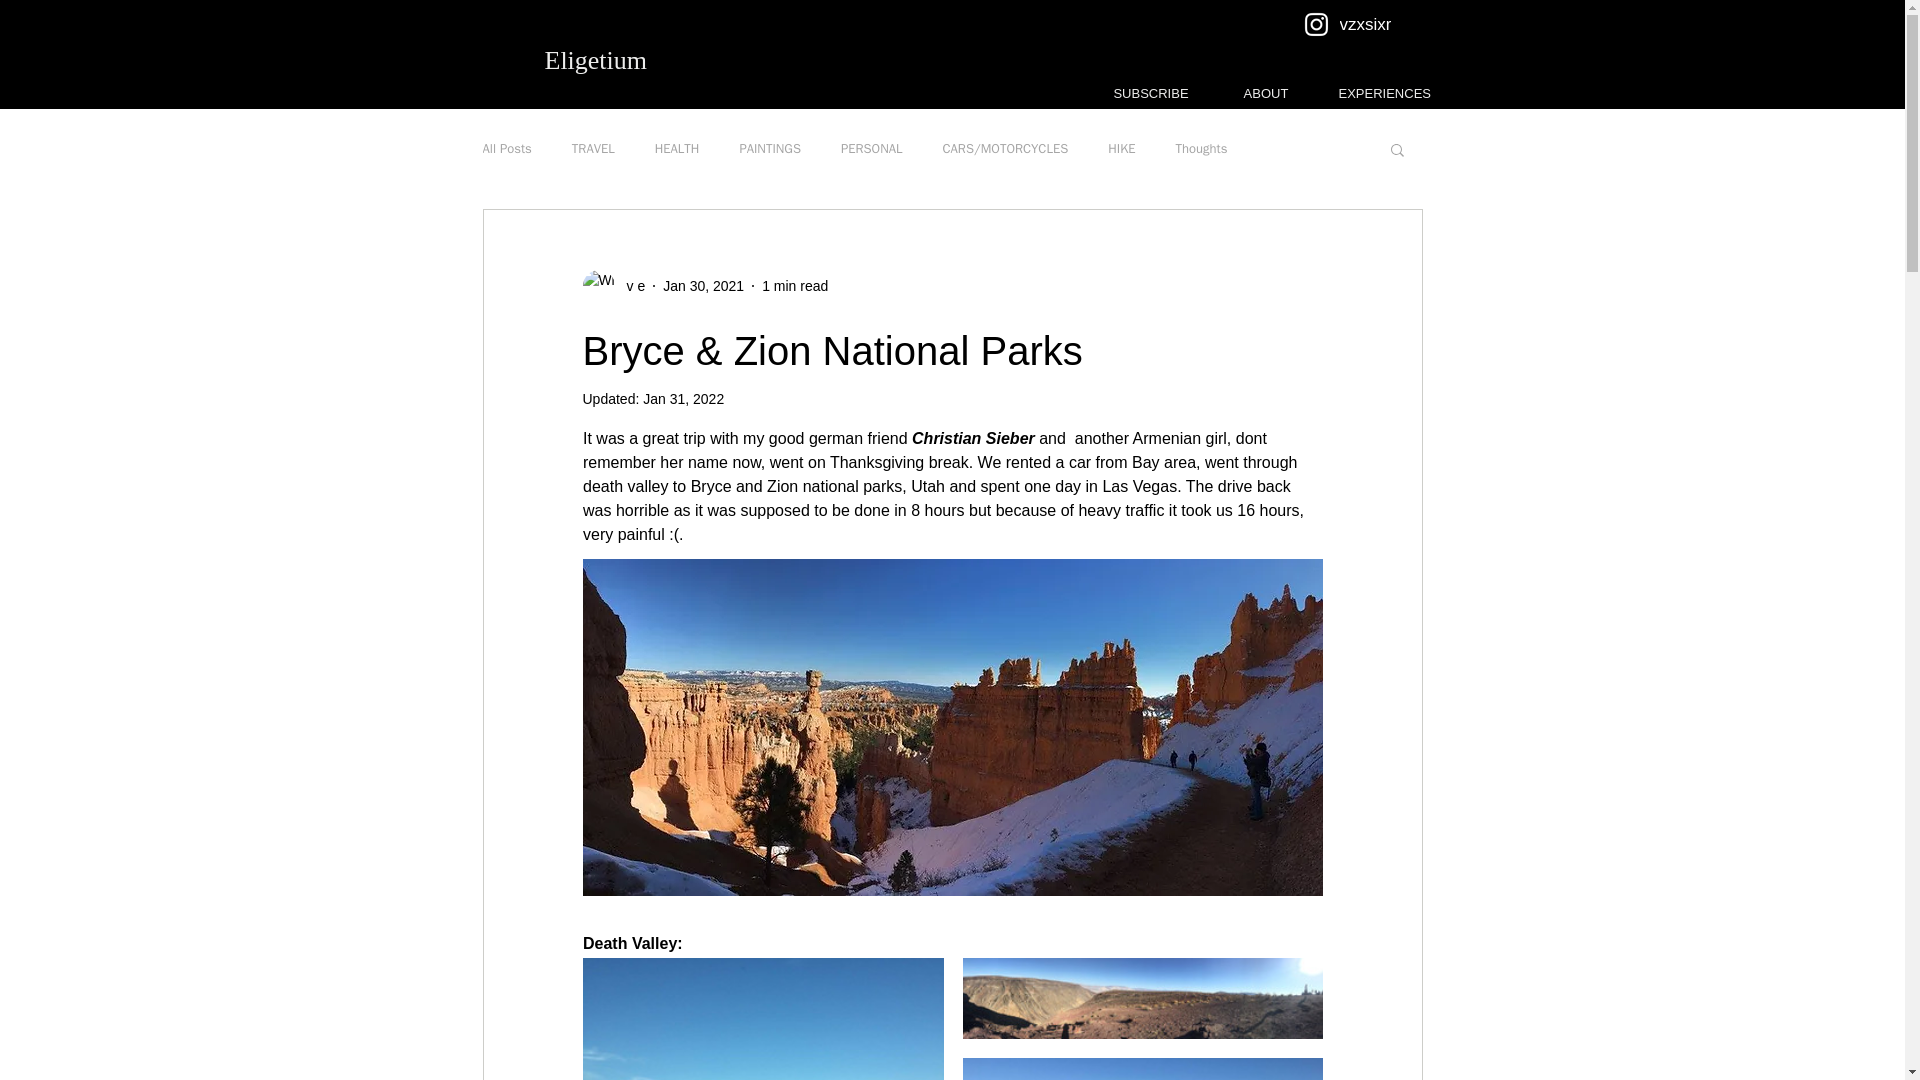  Describe the element at coordinates (794, 285) in the screenshot. I see `1 min read` at that location.